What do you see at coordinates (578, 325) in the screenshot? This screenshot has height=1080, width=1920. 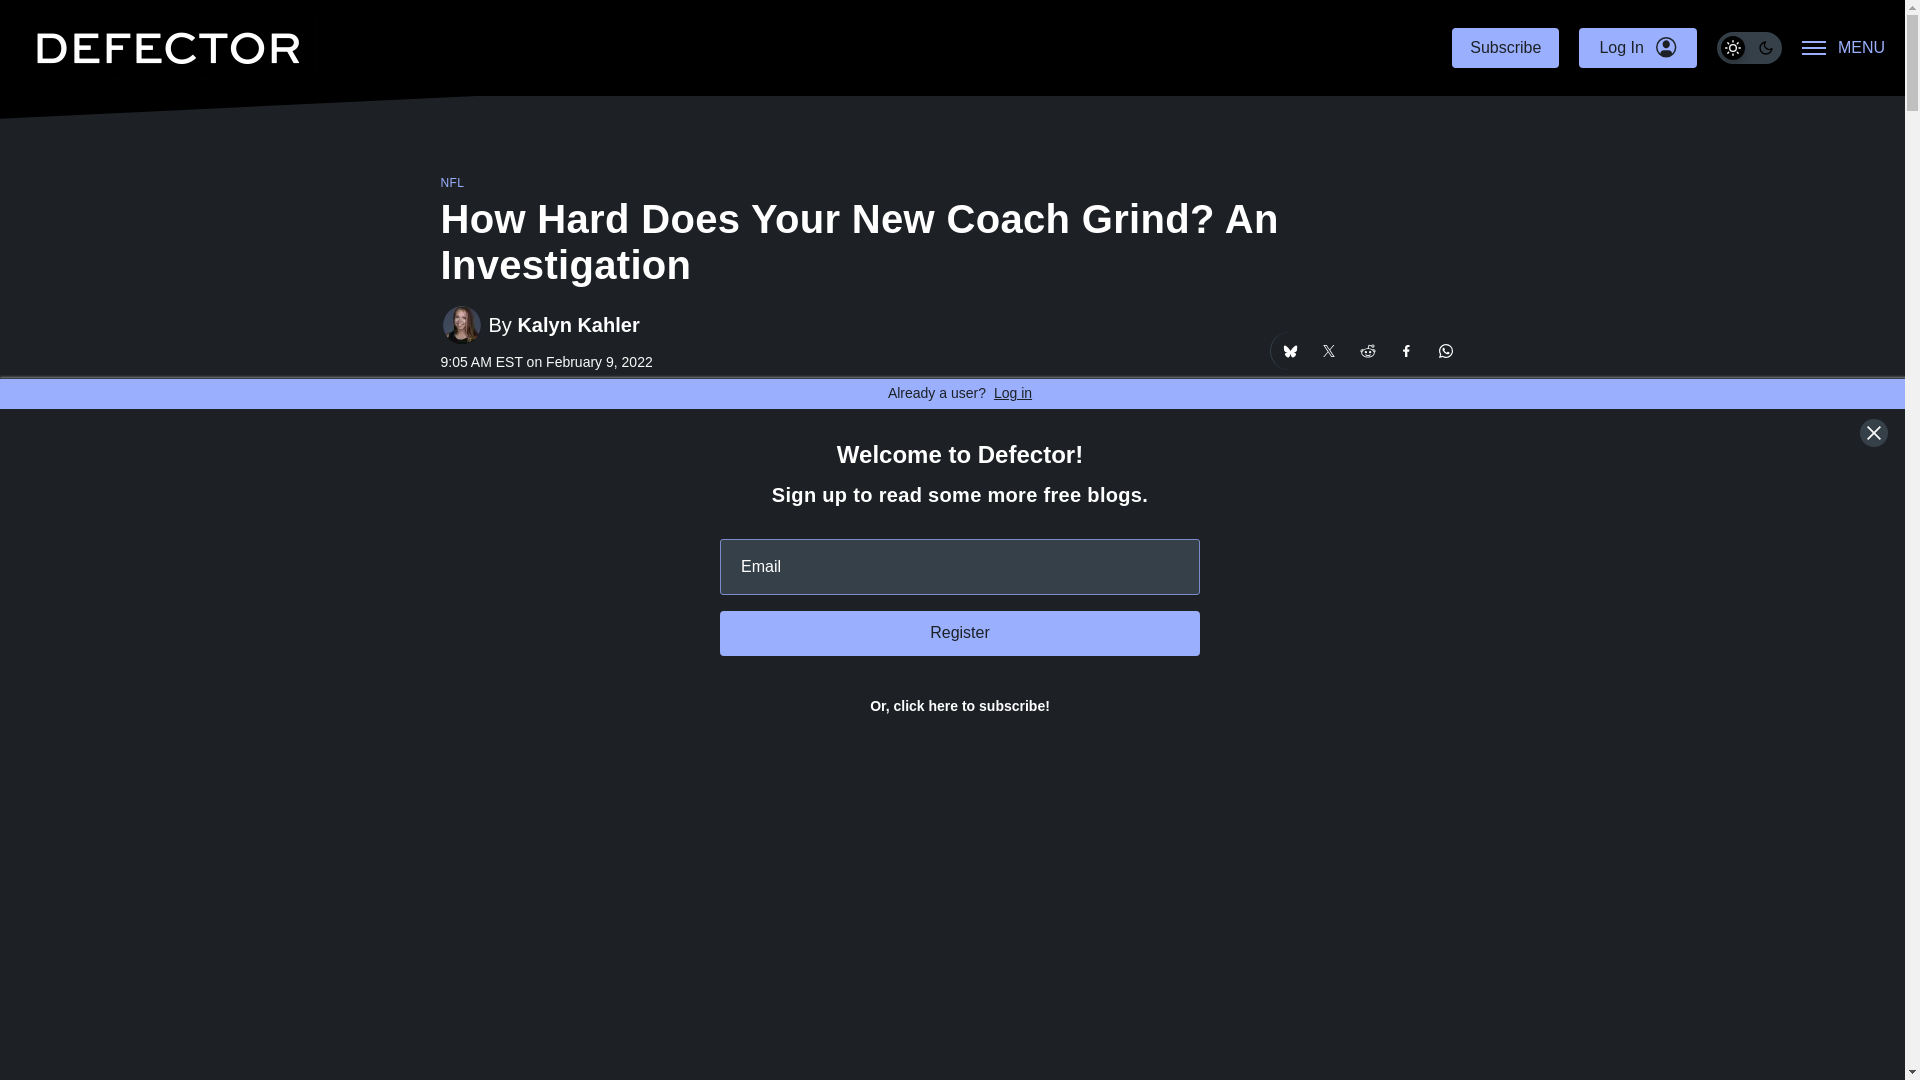 I see `Kalyn Kahler` at bounding box center [578, 325].